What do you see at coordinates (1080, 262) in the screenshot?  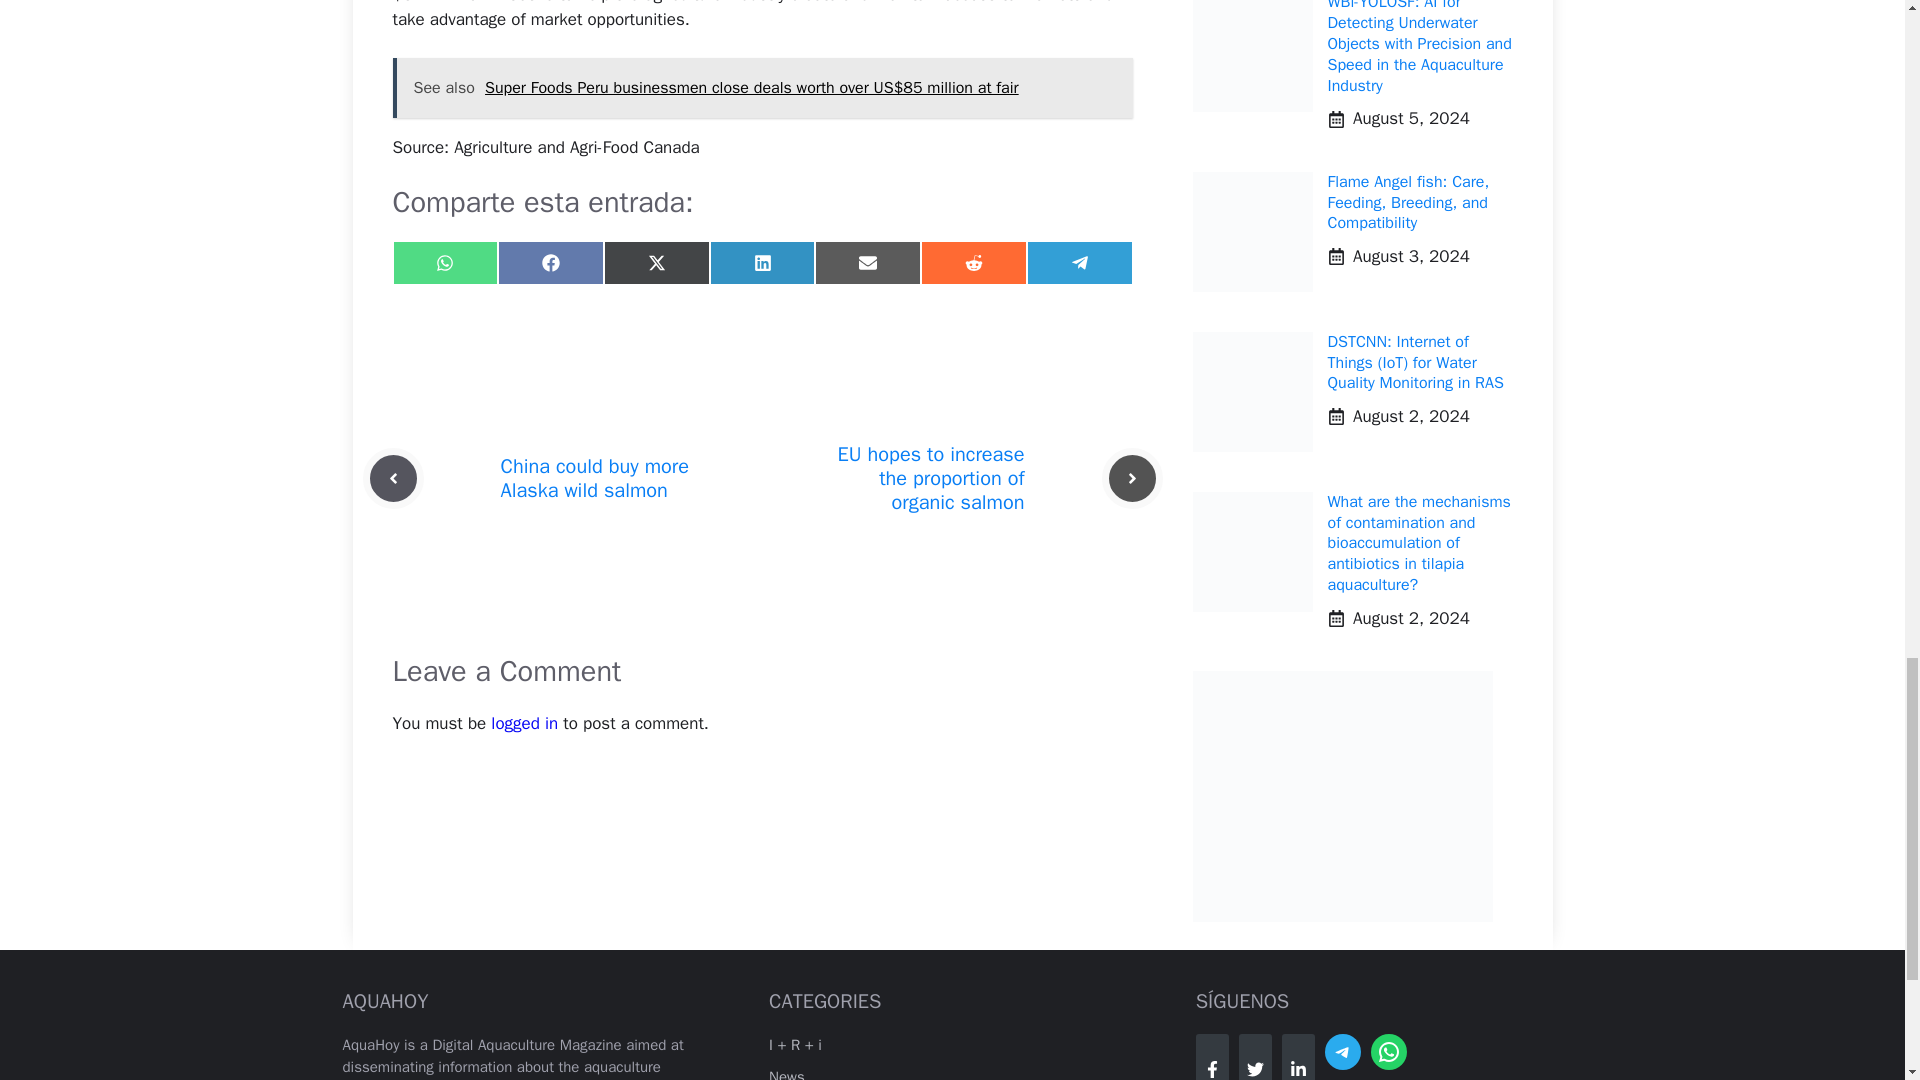 I see `Share on Telegram` at bounding box center [1080, 262].